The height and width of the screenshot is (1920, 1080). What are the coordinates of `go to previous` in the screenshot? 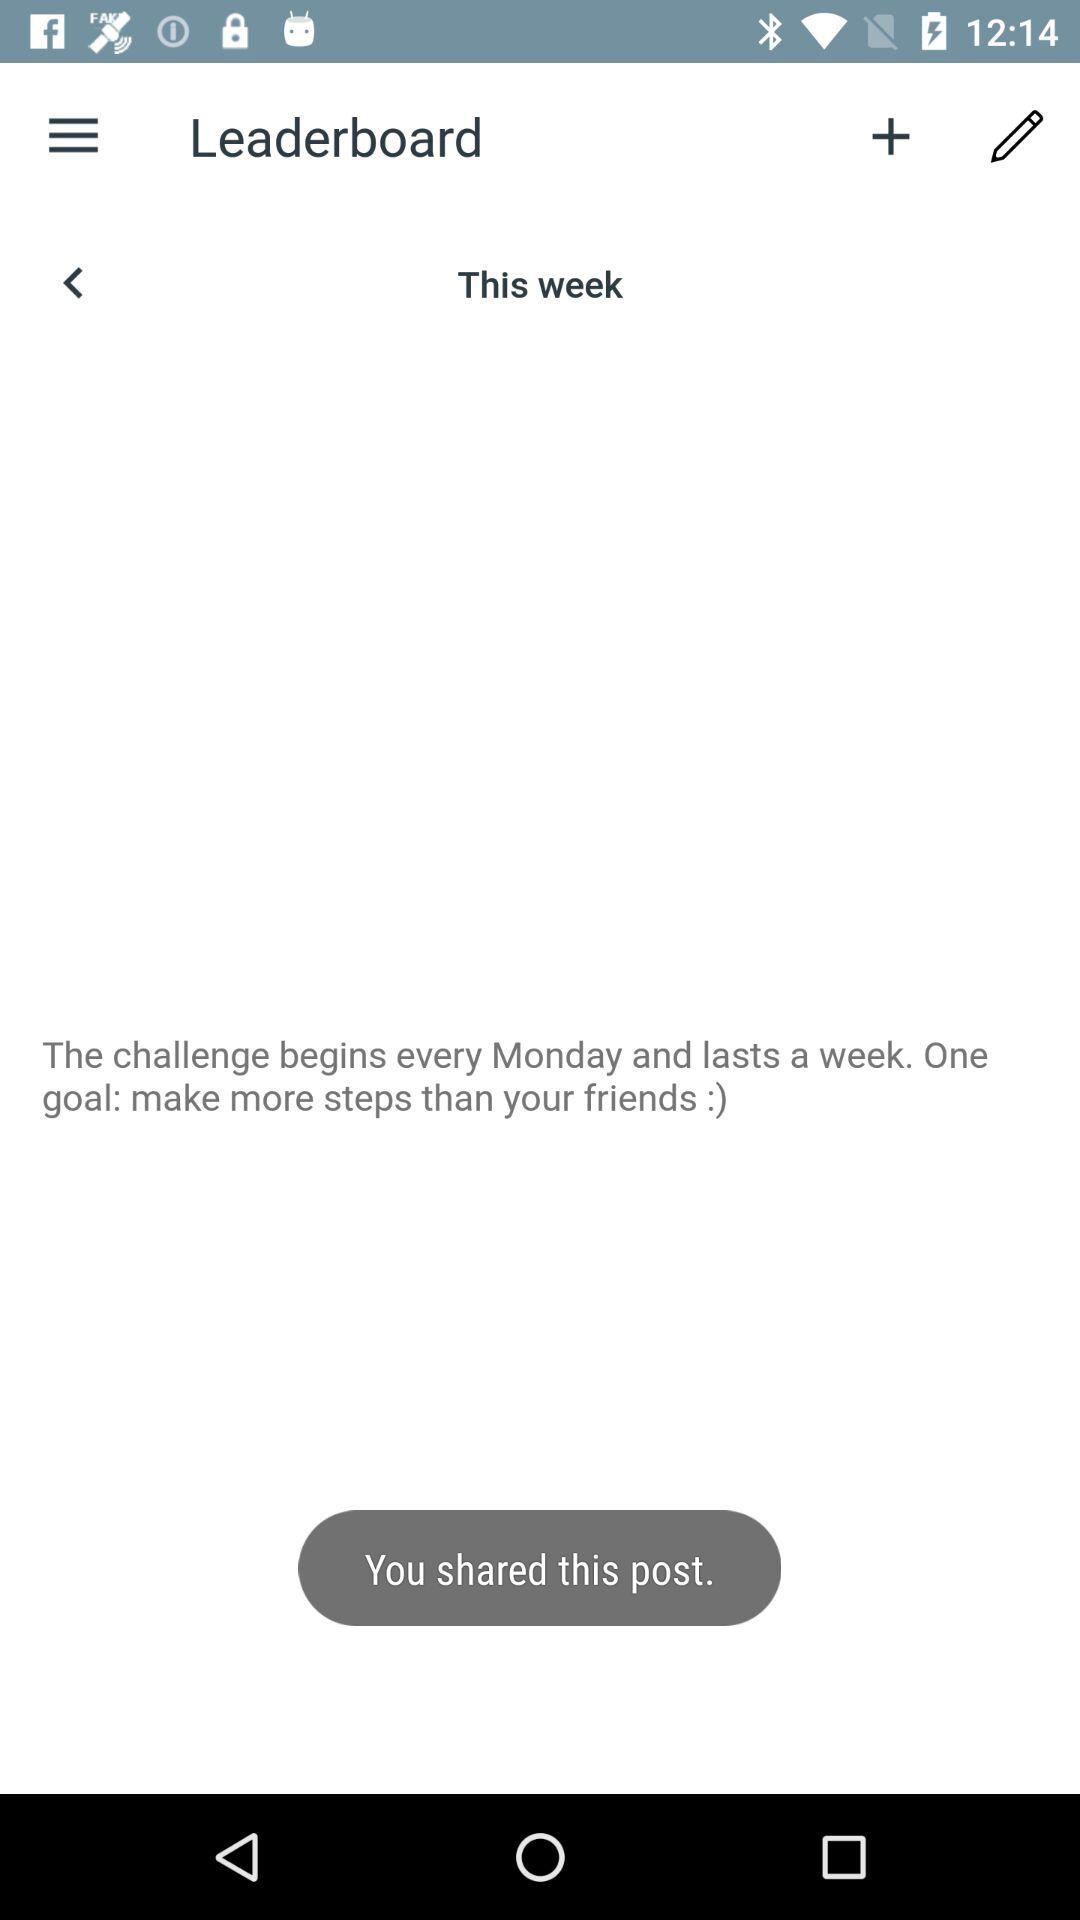 It's located at (74, 284).